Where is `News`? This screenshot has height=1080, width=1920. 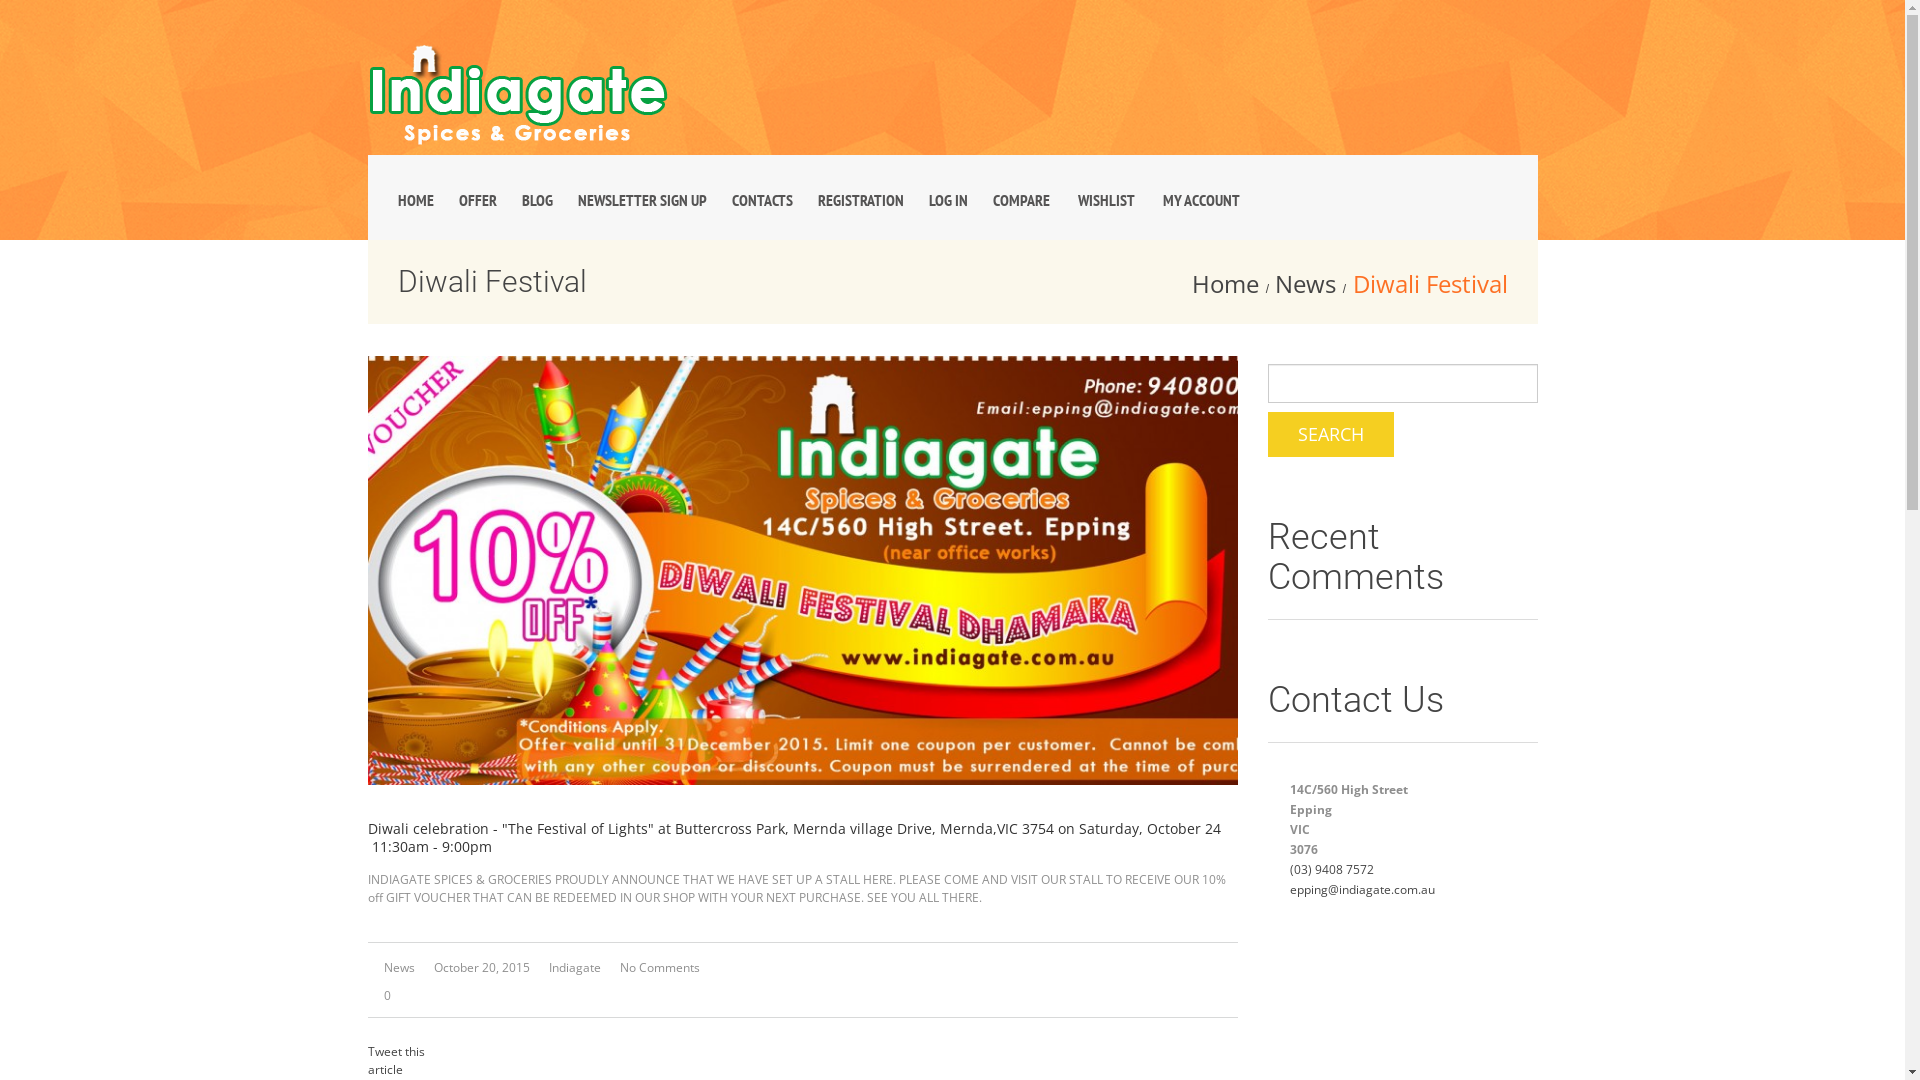
News is located at coordinates (1306, 284).